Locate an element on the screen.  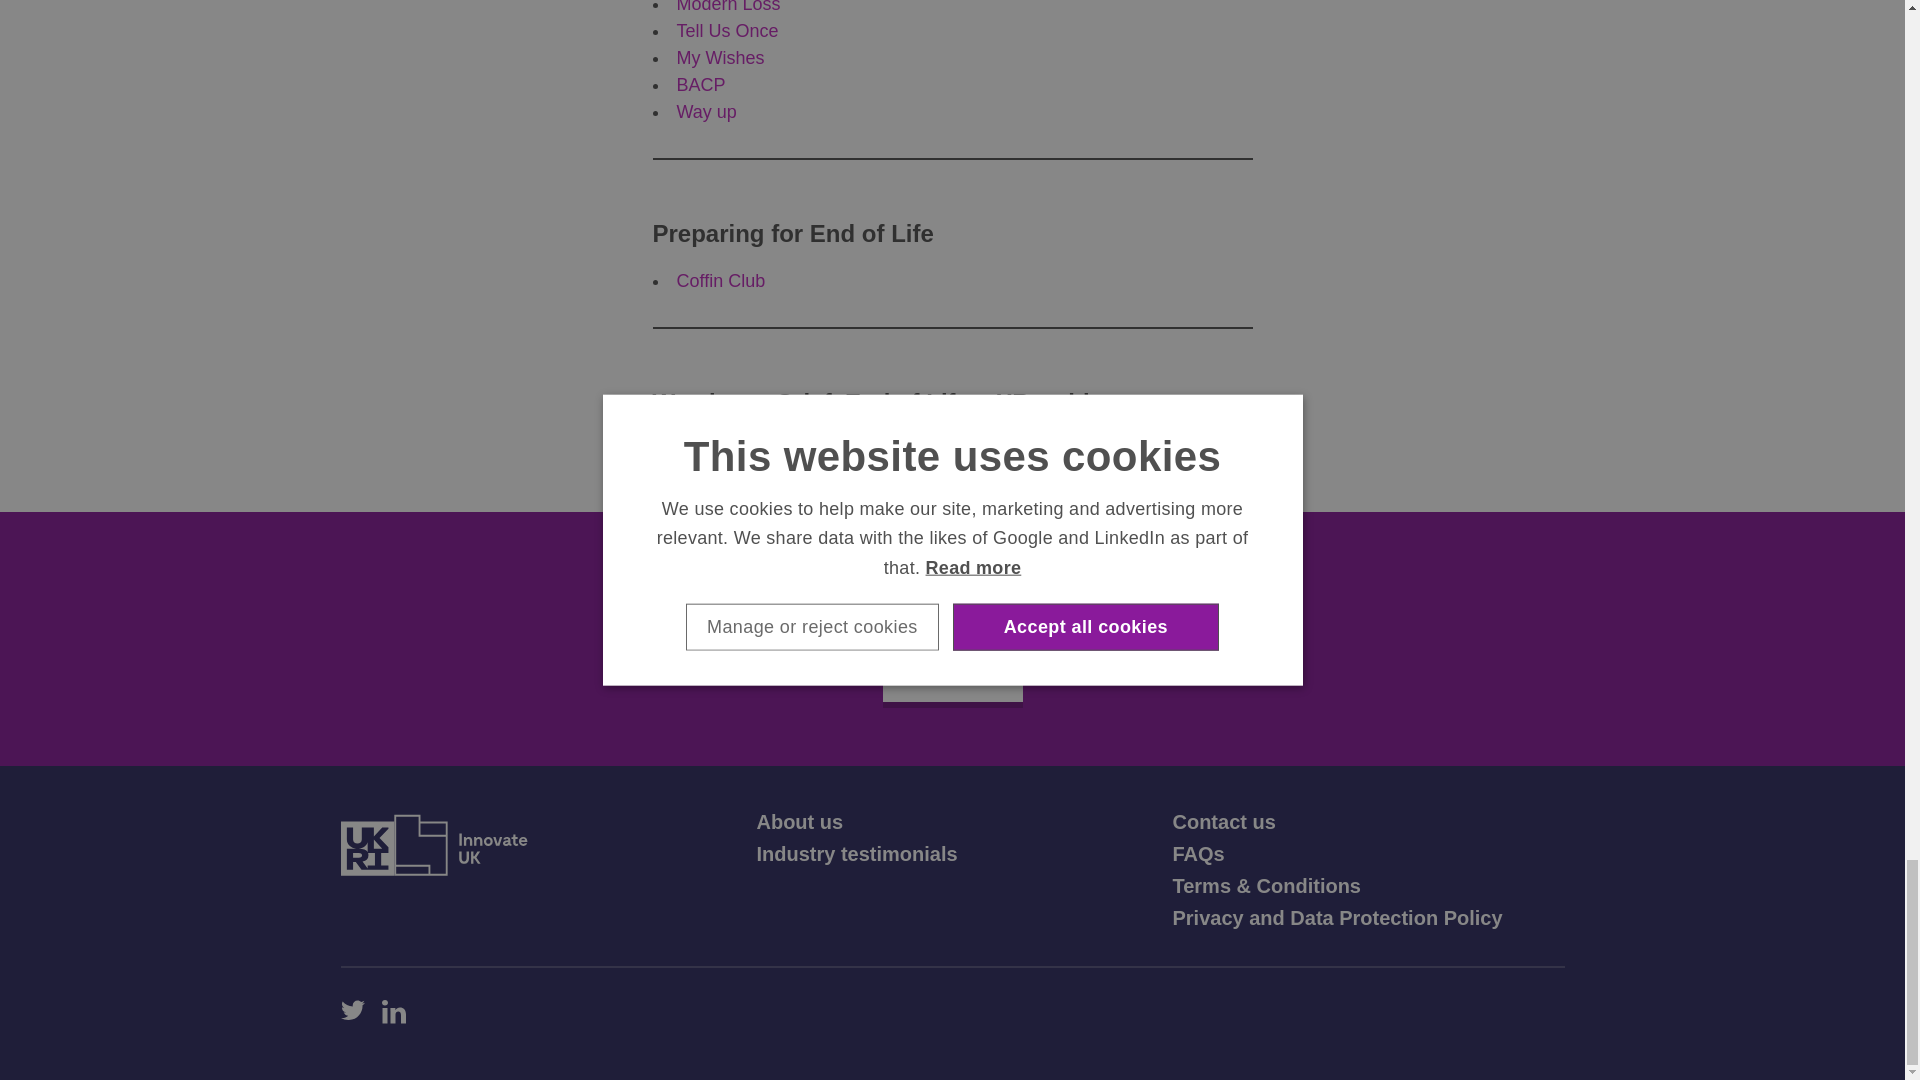
Innovate UK Website is located at coordinates (432, 844).